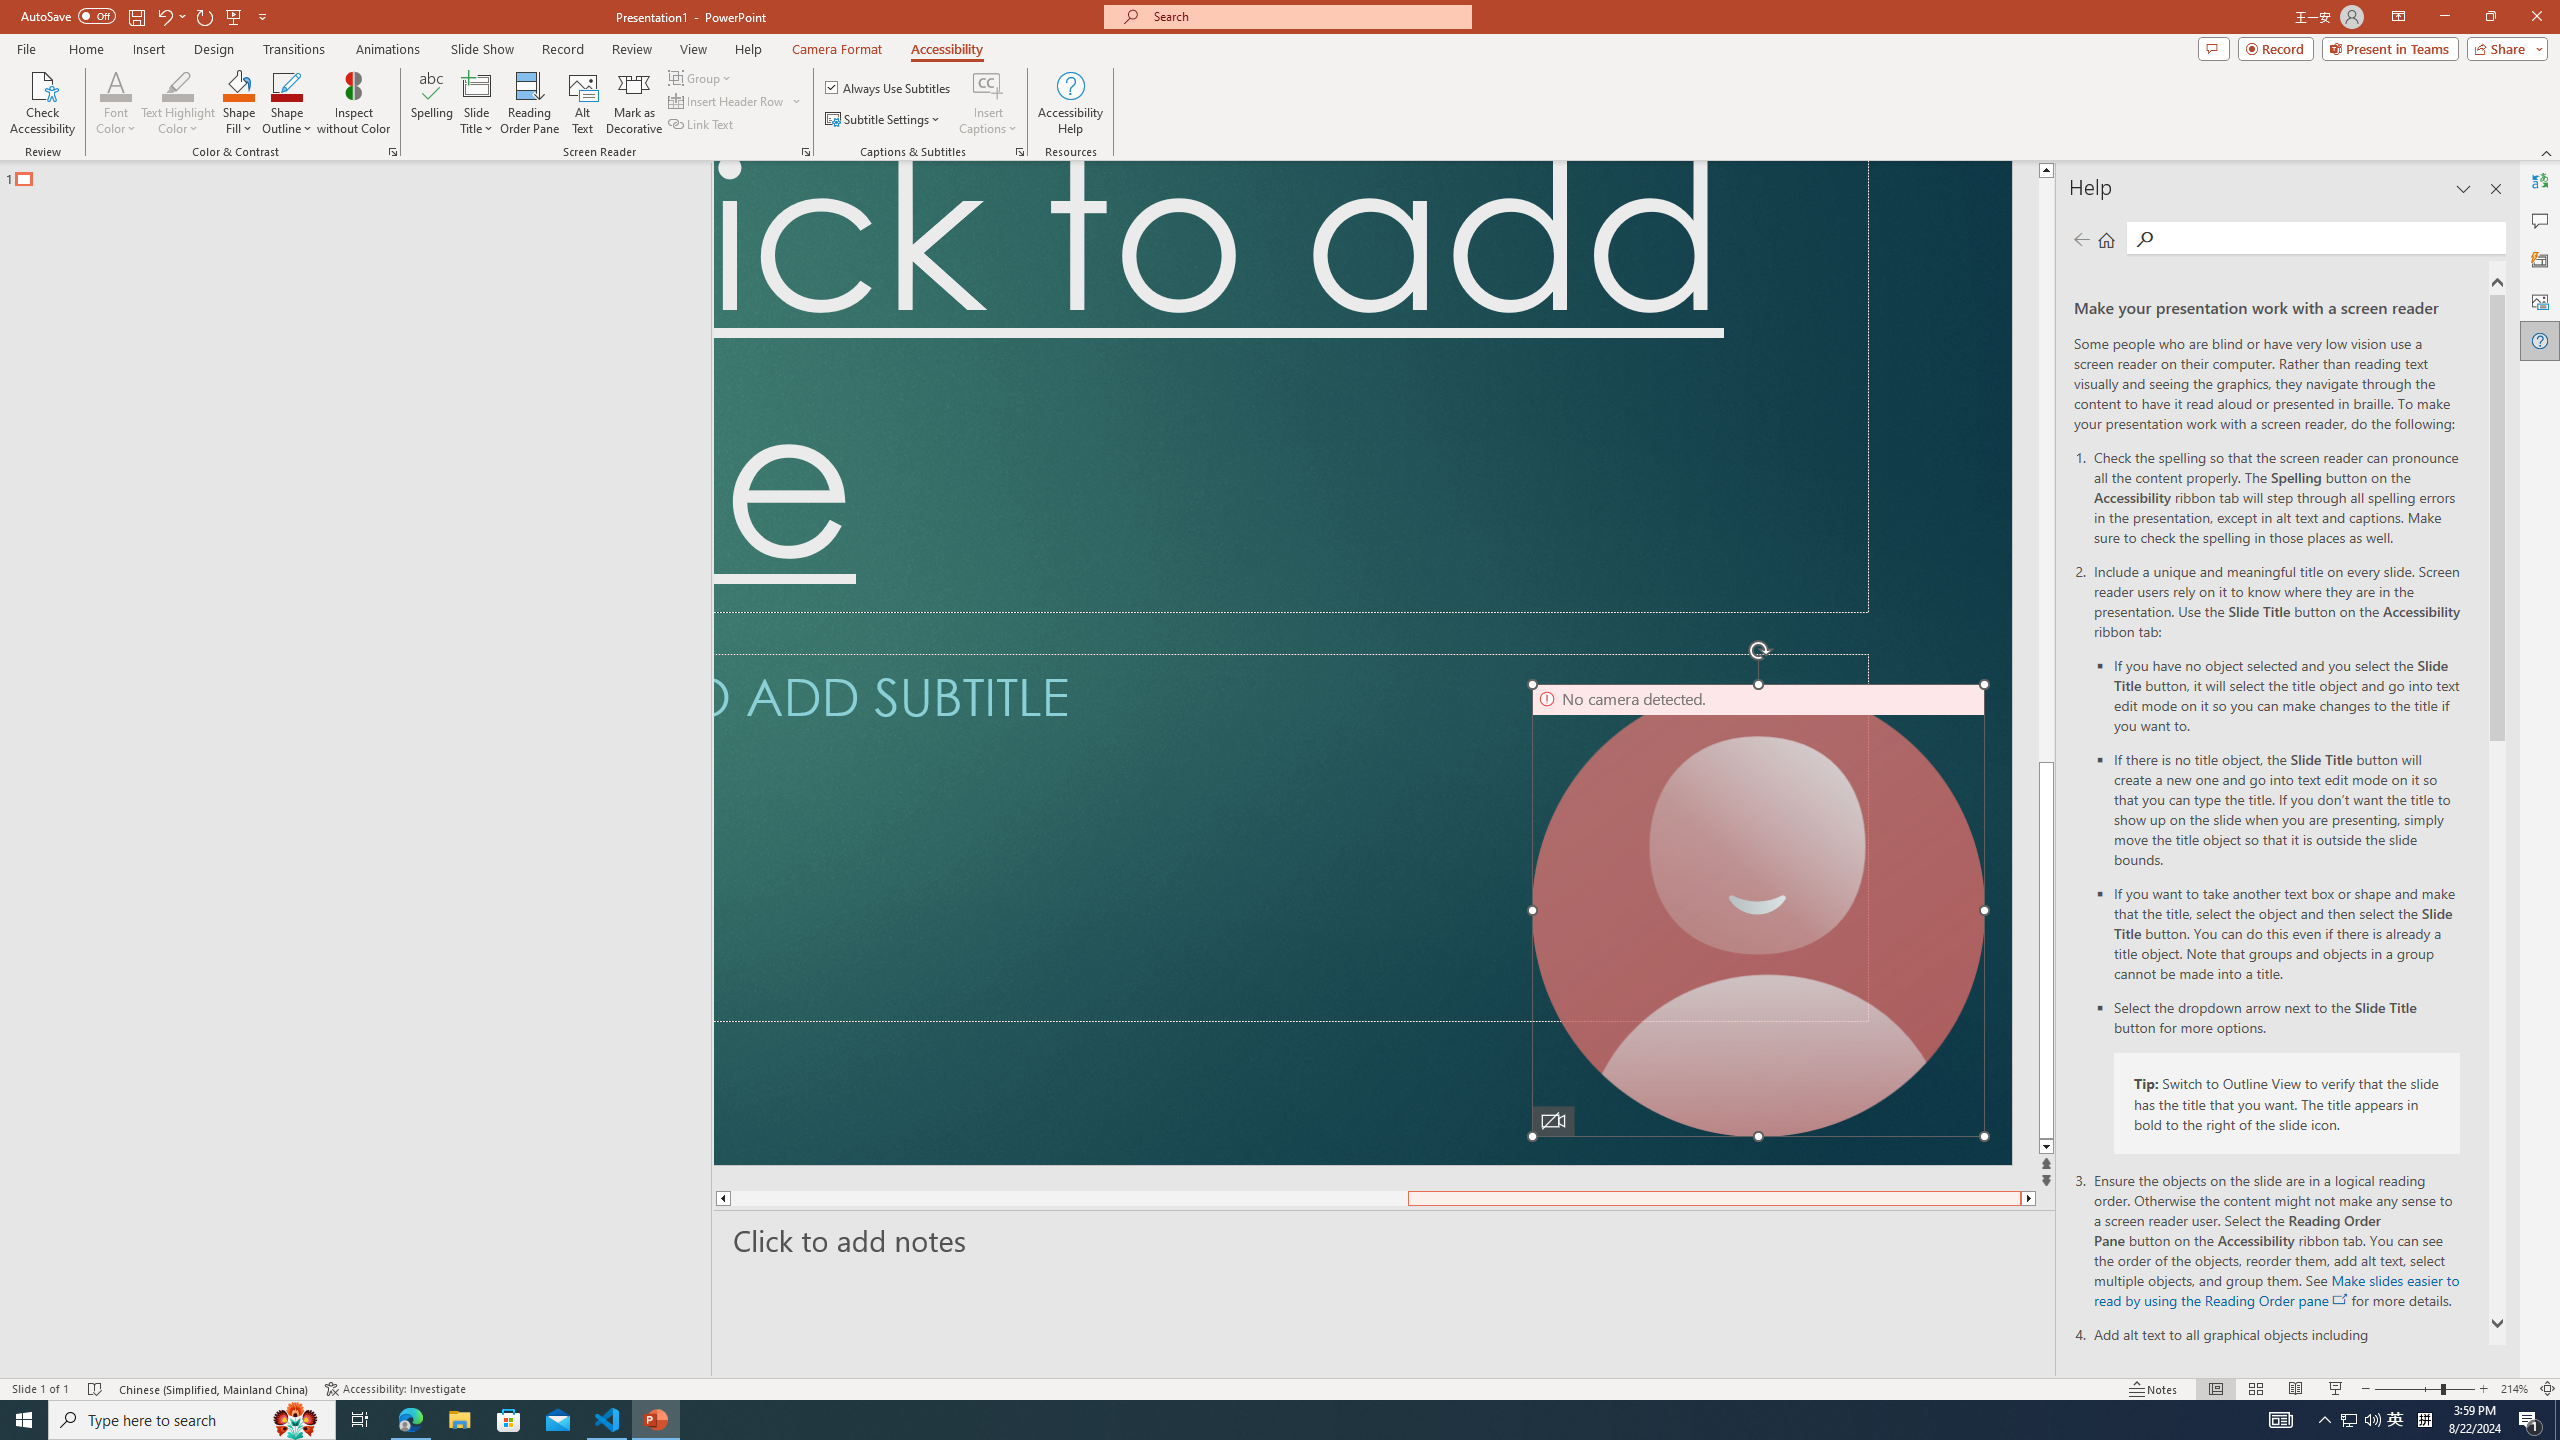  What do you see at coordinates (1070, 103) in the screenshot?
I see `Accessibility Help` at bounding box center [1070, 103].